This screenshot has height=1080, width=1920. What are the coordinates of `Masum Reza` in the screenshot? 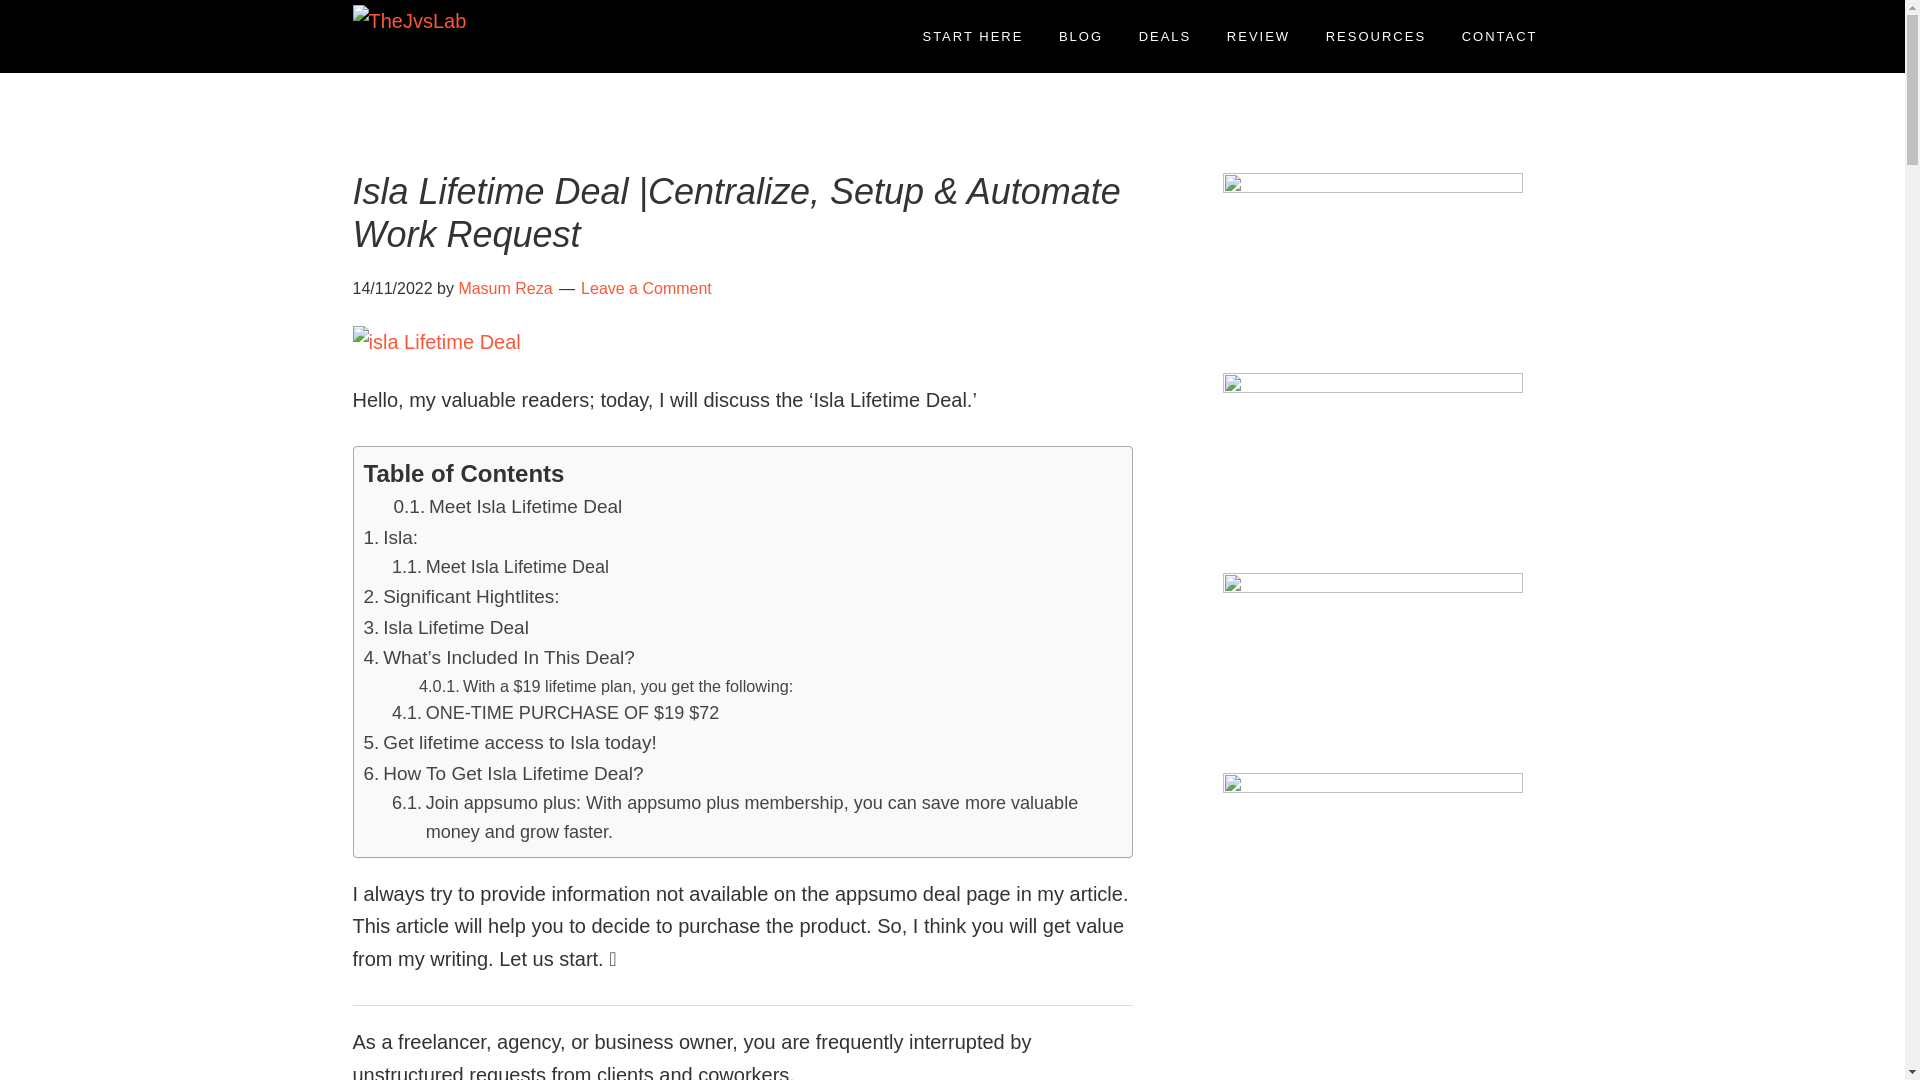 It's located at (505, 288).